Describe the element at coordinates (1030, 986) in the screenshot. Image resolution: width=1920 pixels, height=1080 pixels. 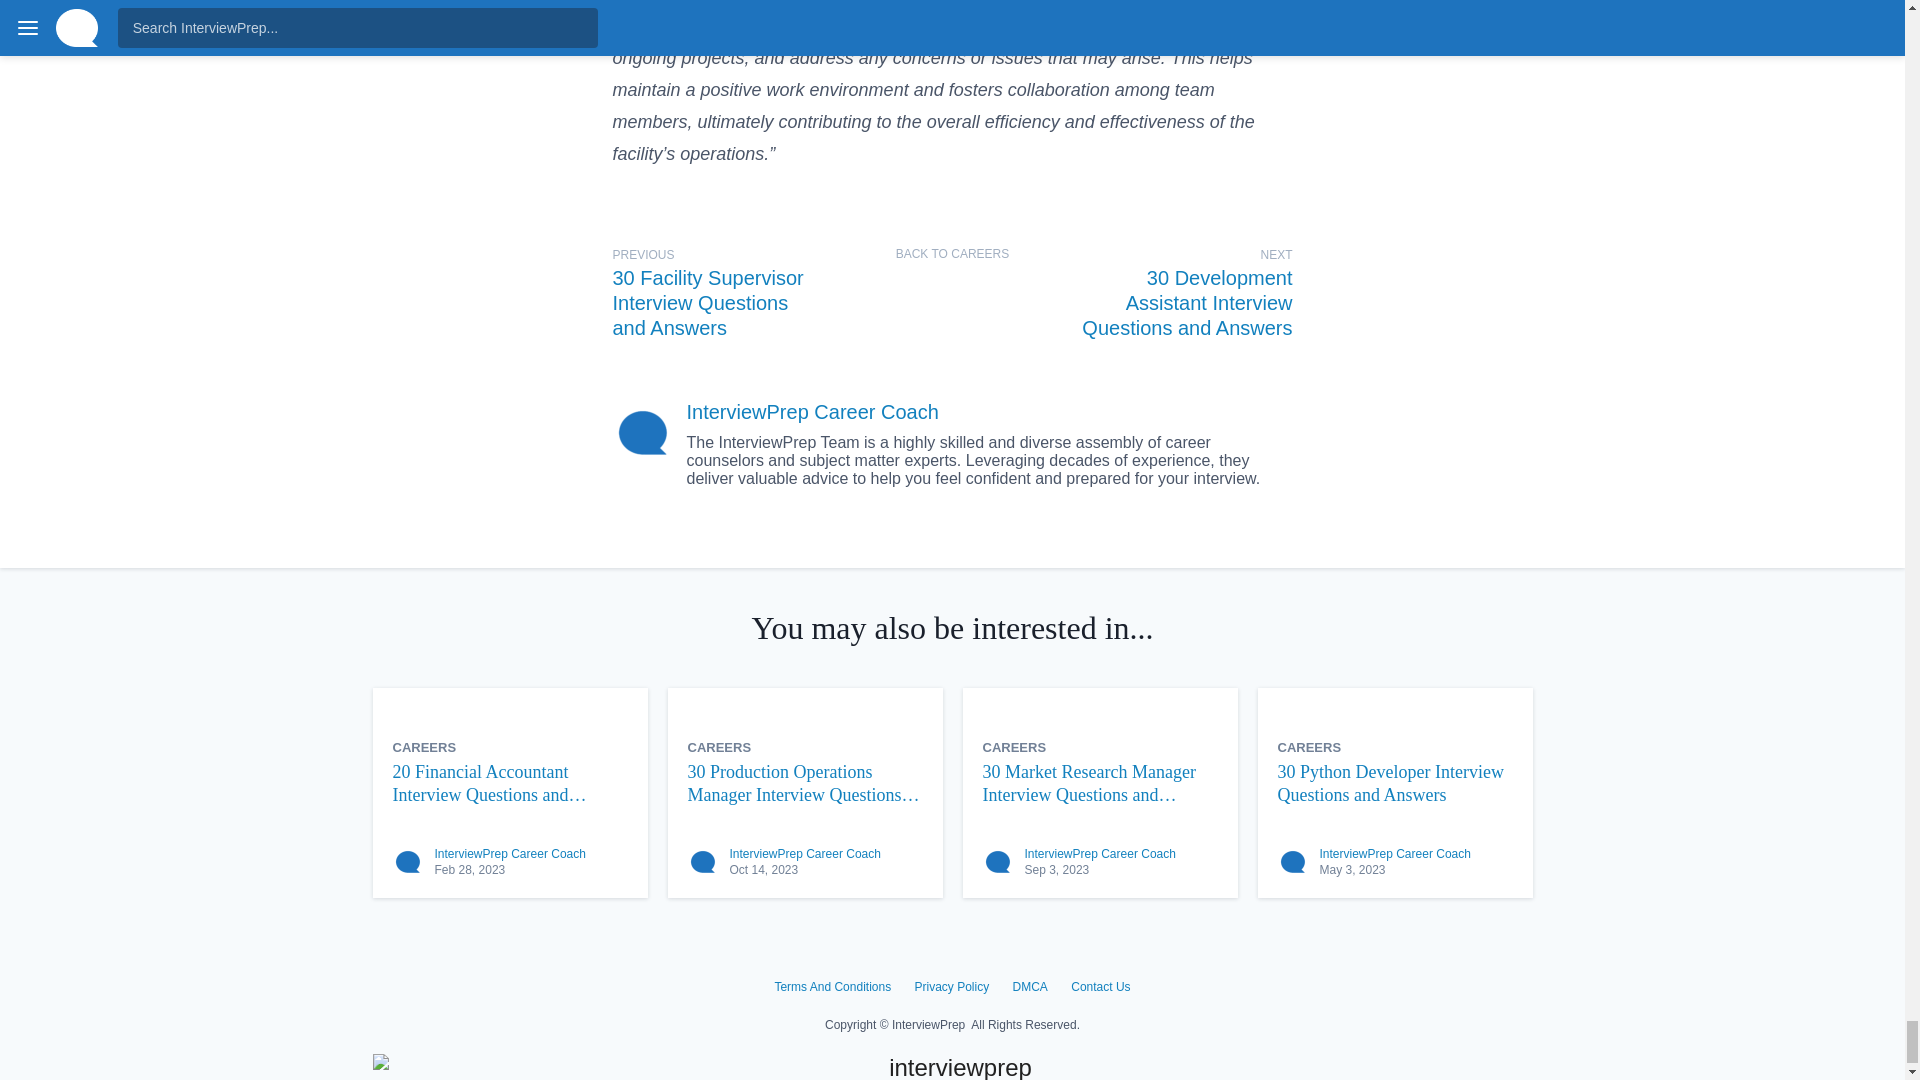
I see `DMCA` at that location.